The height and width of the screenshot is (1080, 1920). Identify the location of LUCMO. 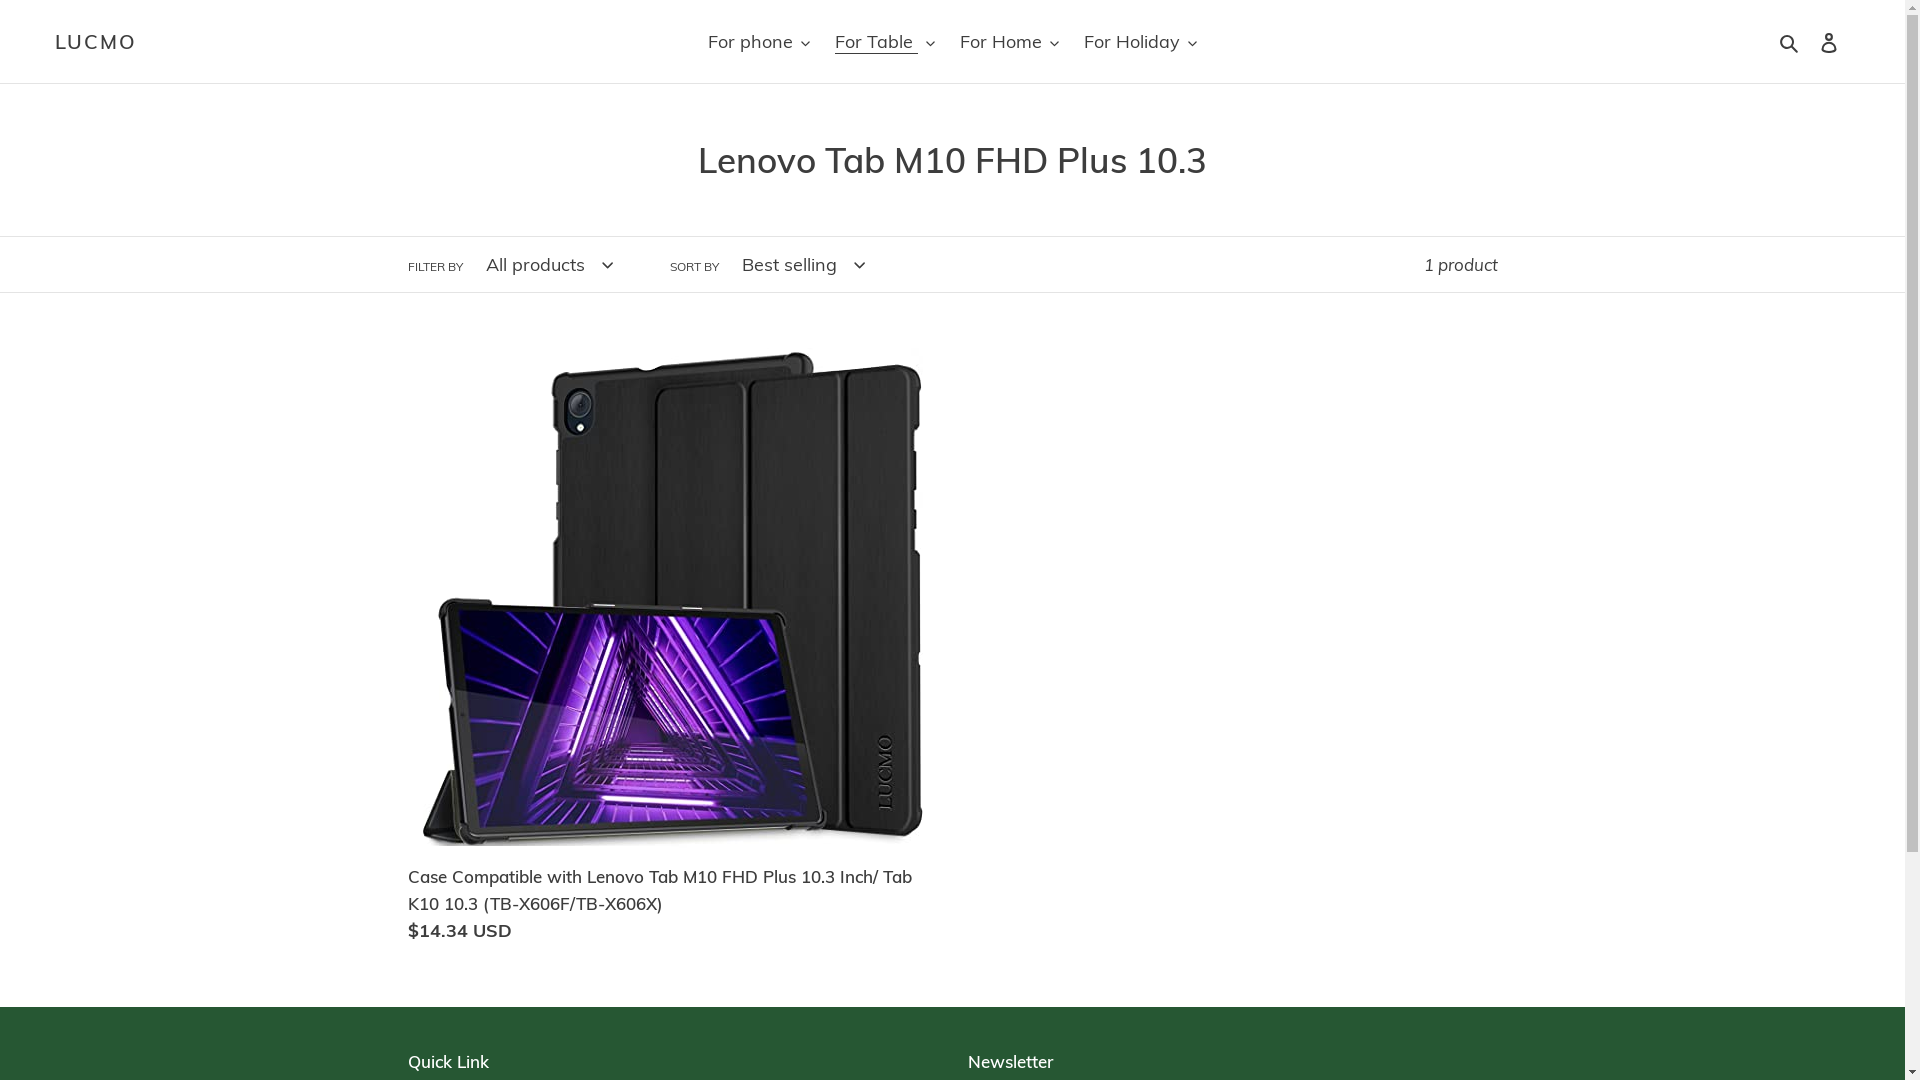
(96, 42).